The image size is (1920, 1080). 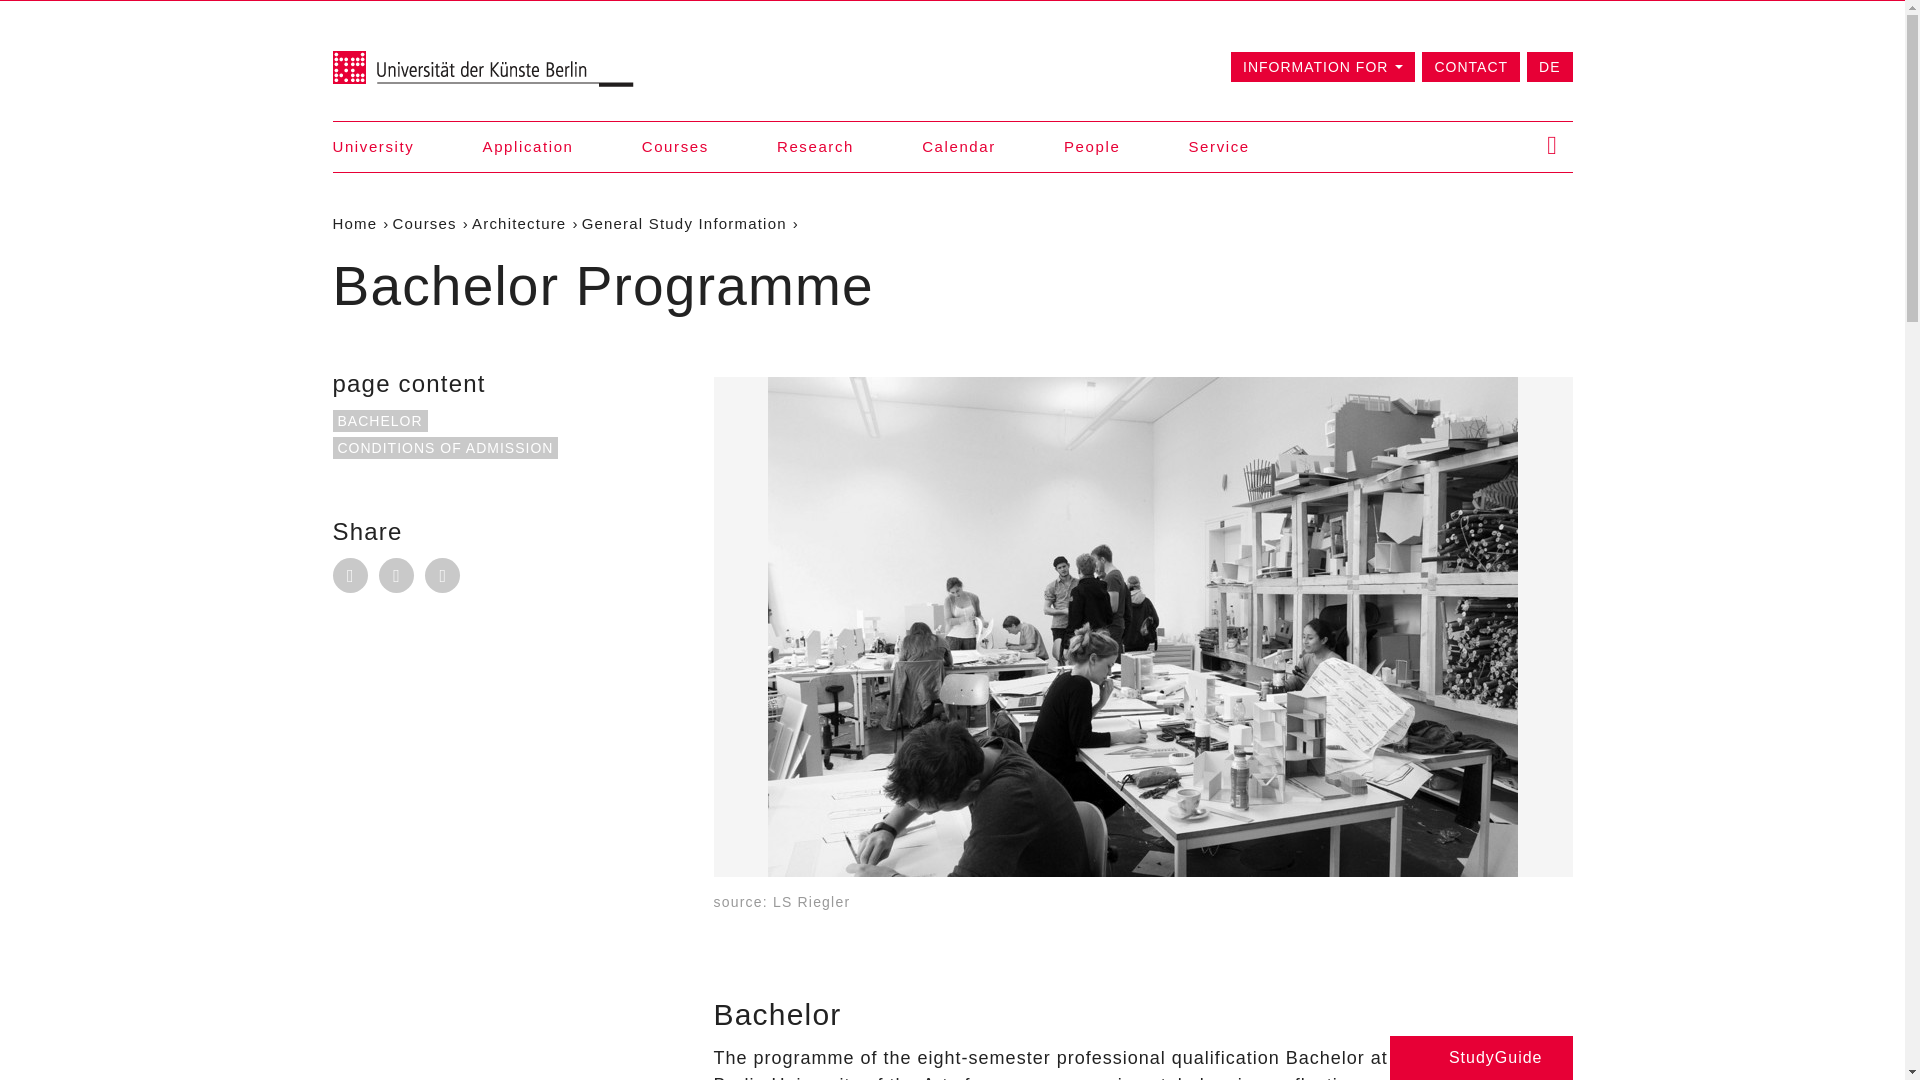 I want to click on Architecture, so click(x=519, y=223).